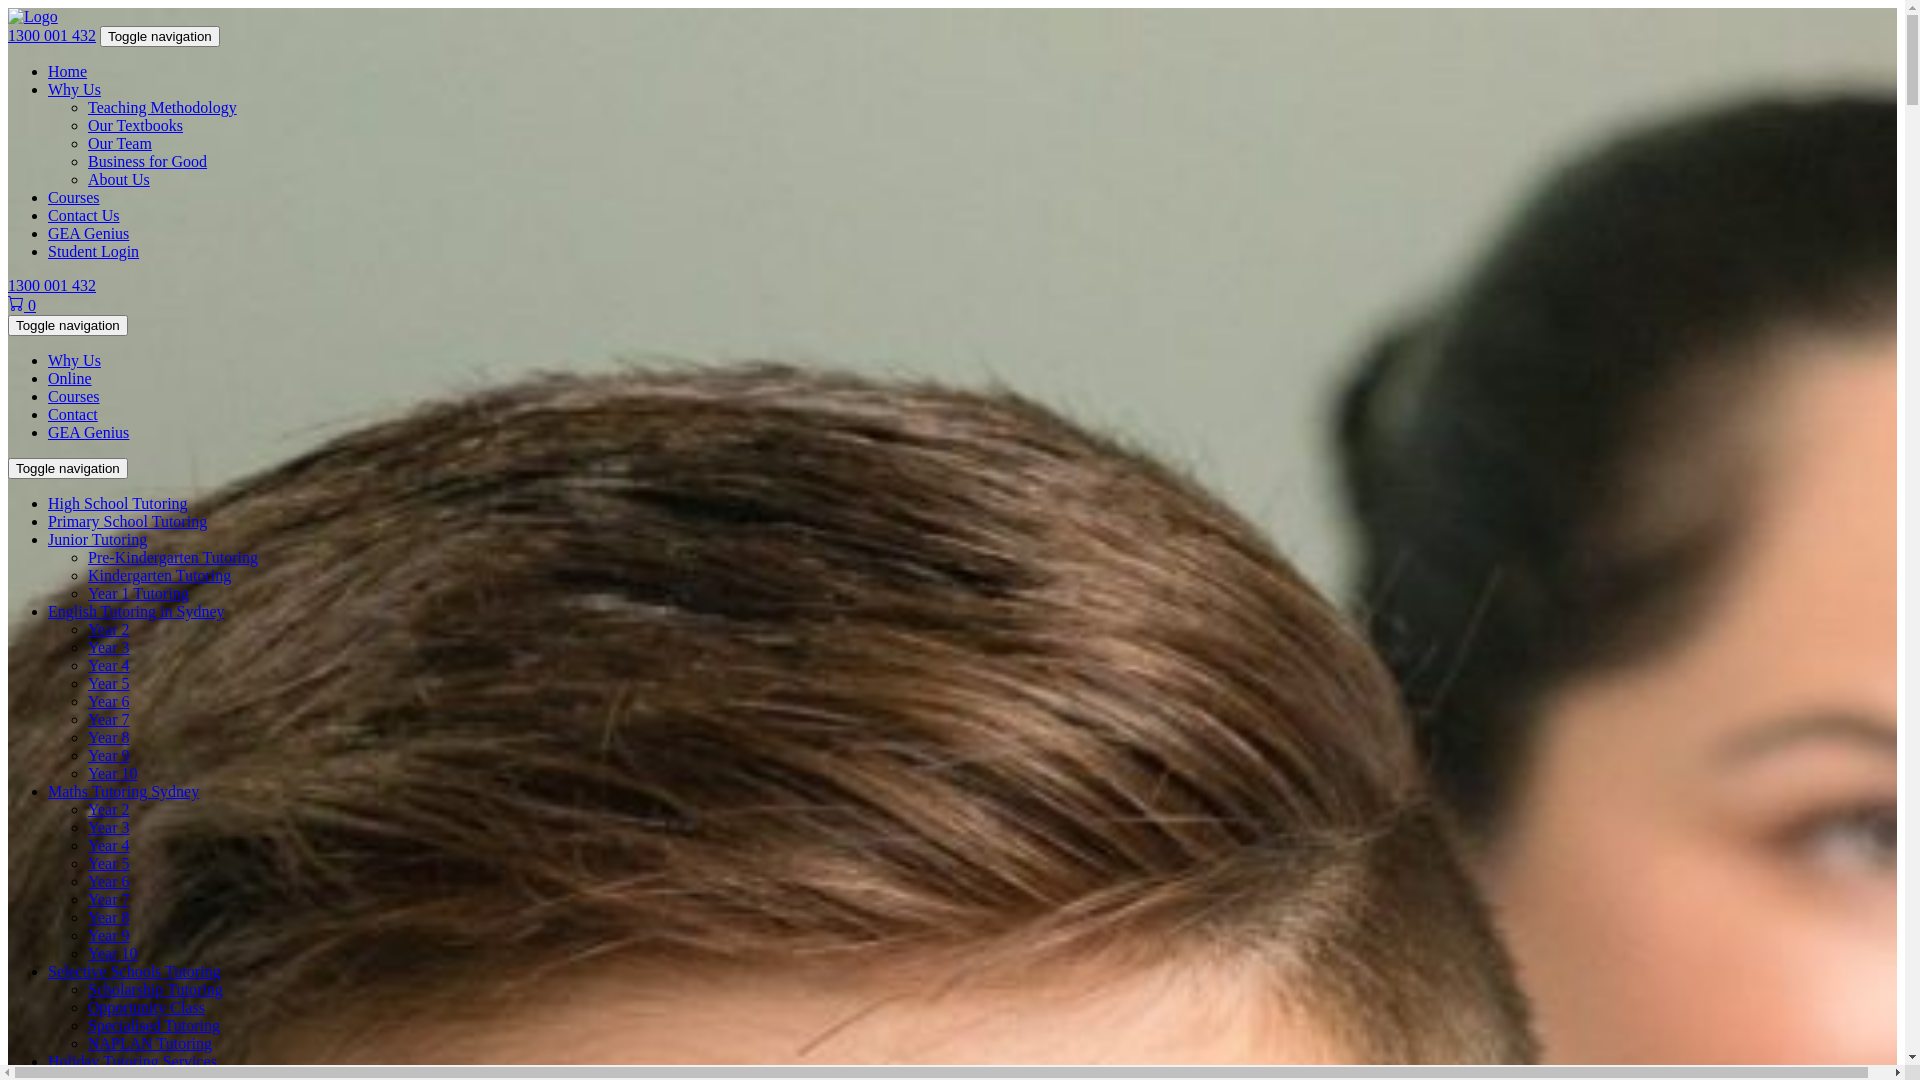  What do you see at coordinates (112, 954) in the screenshot?
I see `Year 10` at bounding box center [112, 954].